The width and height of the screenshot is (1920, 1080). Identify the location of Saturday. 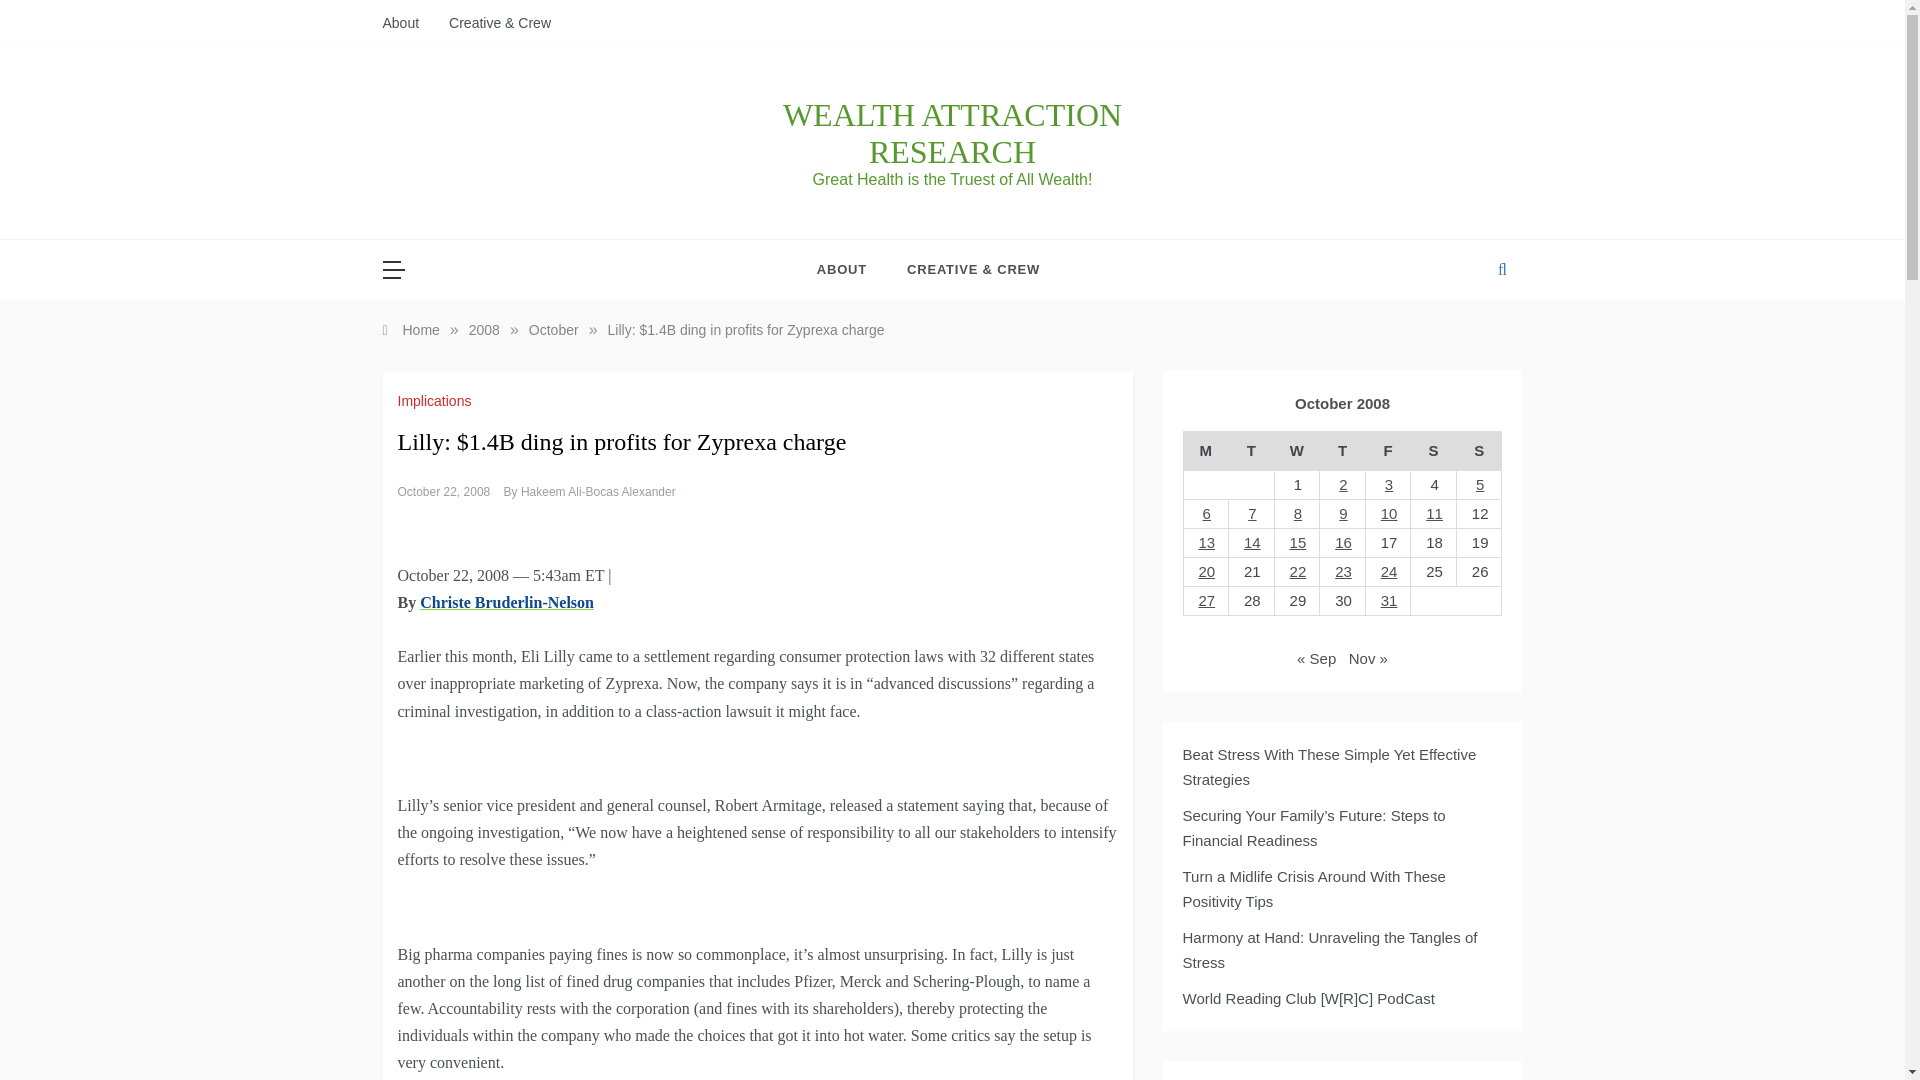
(1434, 451).